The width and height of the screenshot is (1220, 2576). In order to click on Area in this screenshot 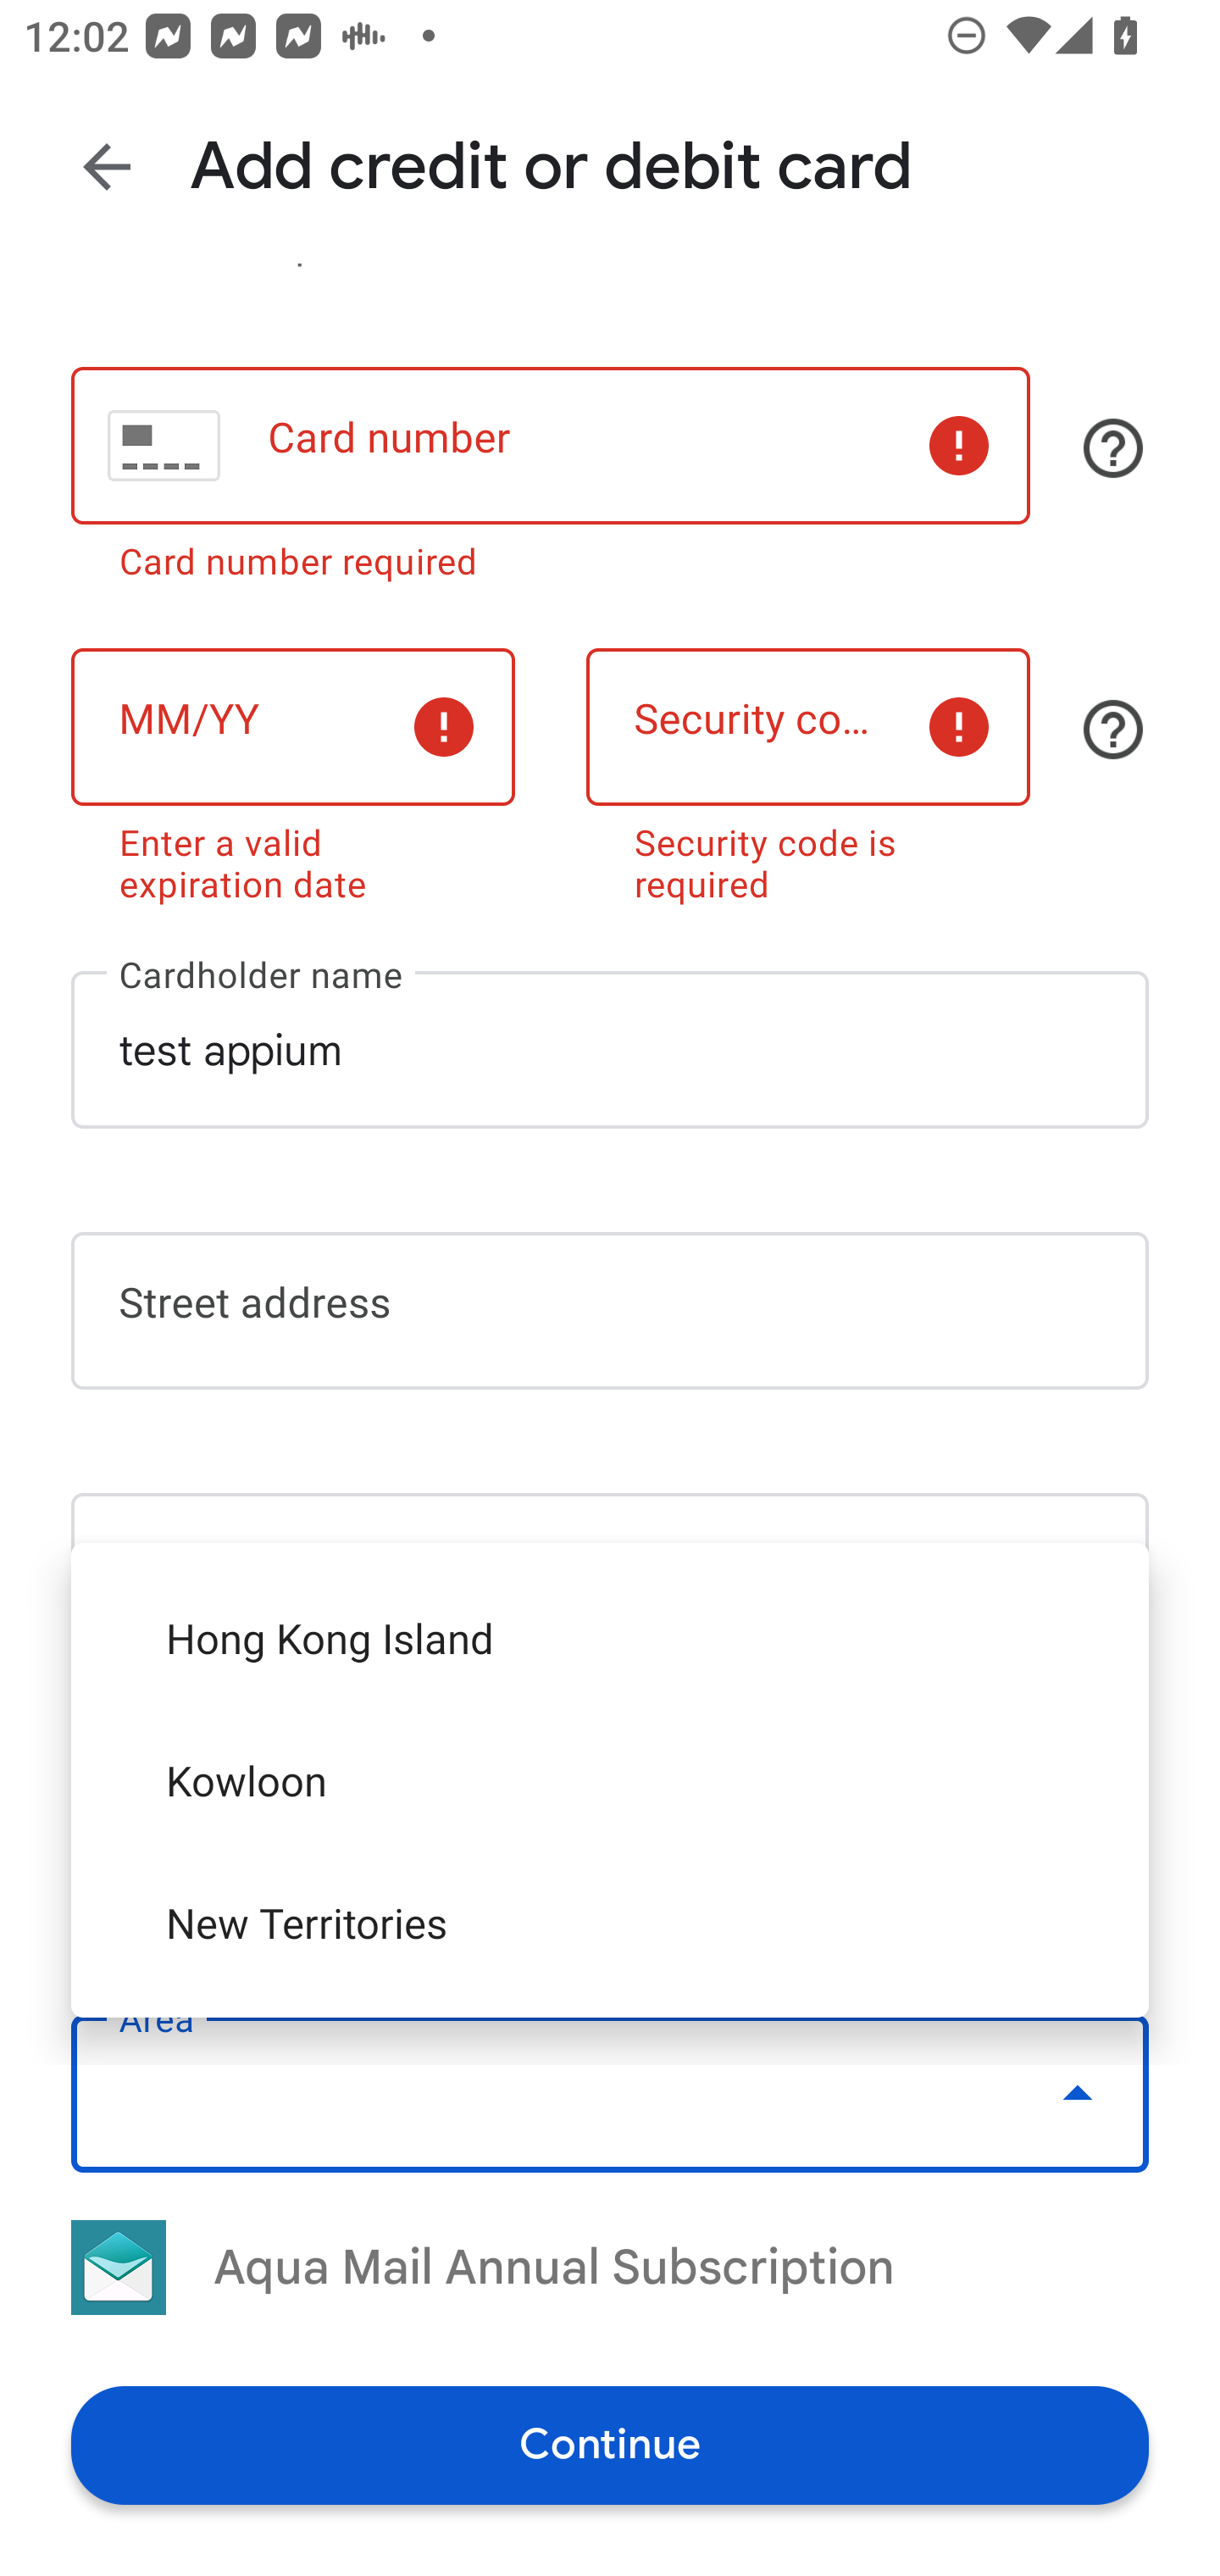, I will do `click(610, 2093)`.